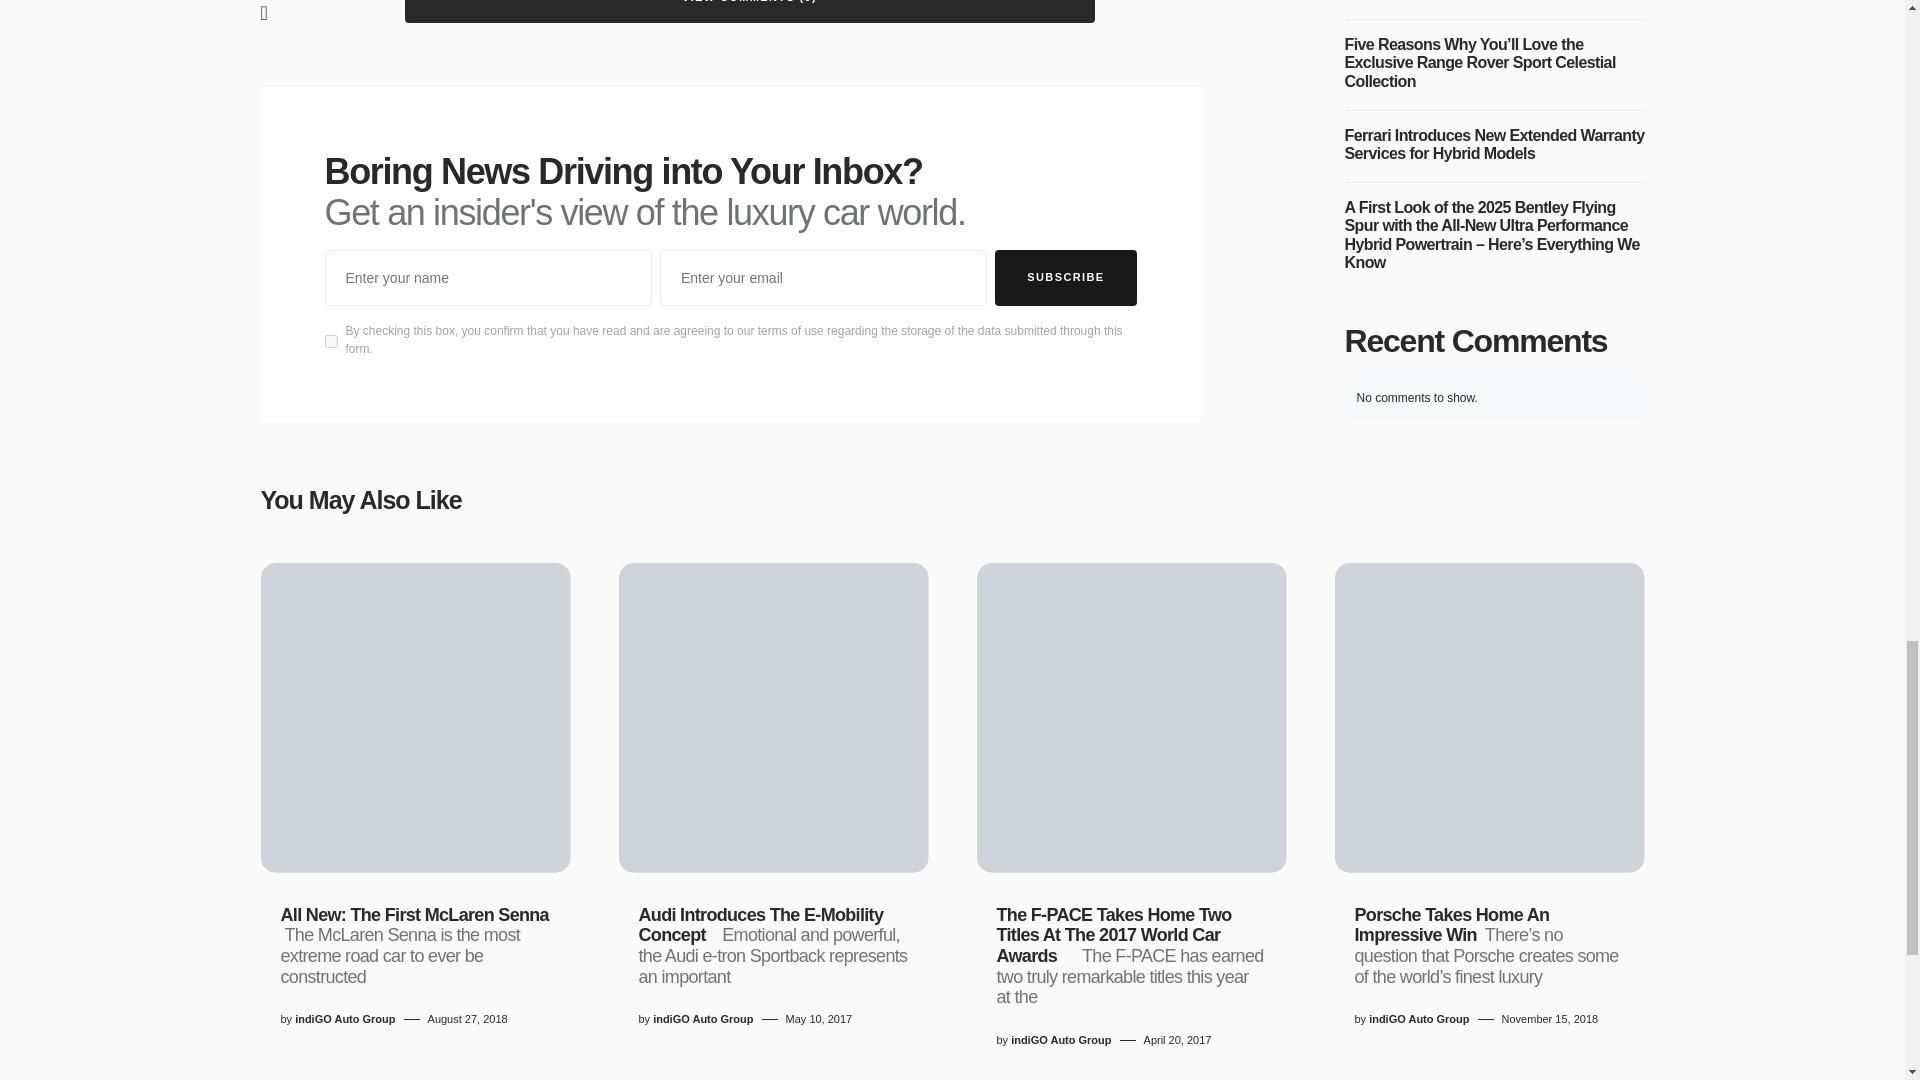 The height and width of the screenshot is (1080, 1920). What do you see at coordinates (1061, 1040) in the screenshot?
I see `View all posts by indiGO Auto Group` at bounding box center [1061, 1040].